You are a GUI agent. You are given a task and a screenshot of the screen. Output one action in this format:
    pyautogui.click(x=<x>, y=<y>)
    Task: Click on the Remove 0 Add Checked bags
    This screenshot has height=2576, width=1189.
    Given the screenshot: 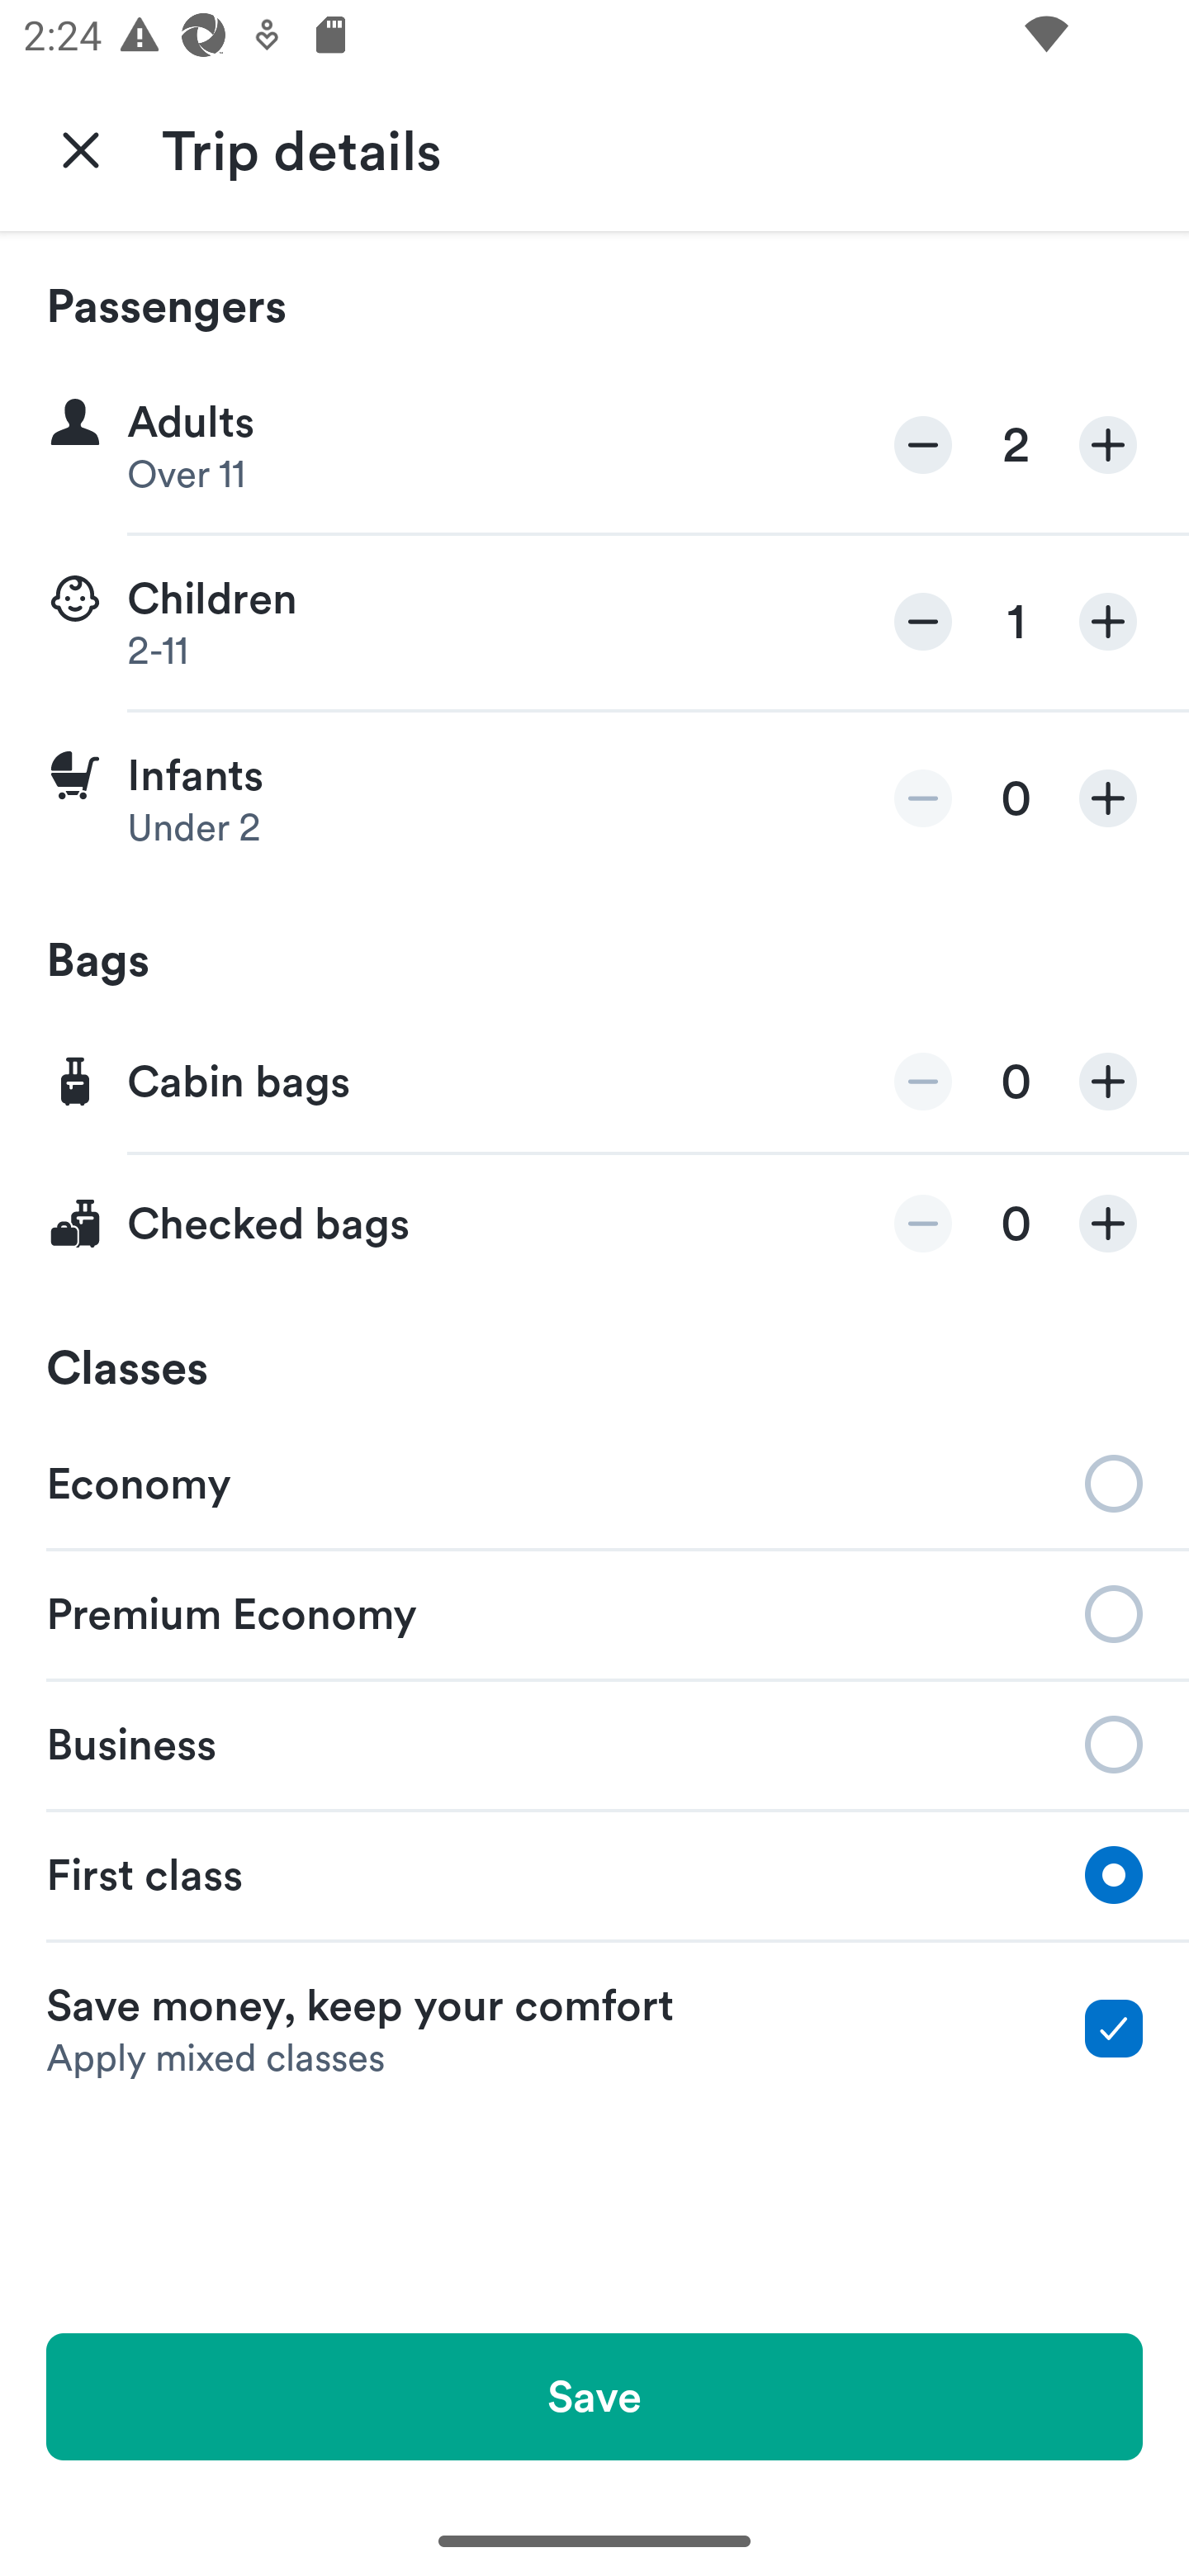 What is the action you would take?
    pyautogui.click(x=594, y=1224)
    